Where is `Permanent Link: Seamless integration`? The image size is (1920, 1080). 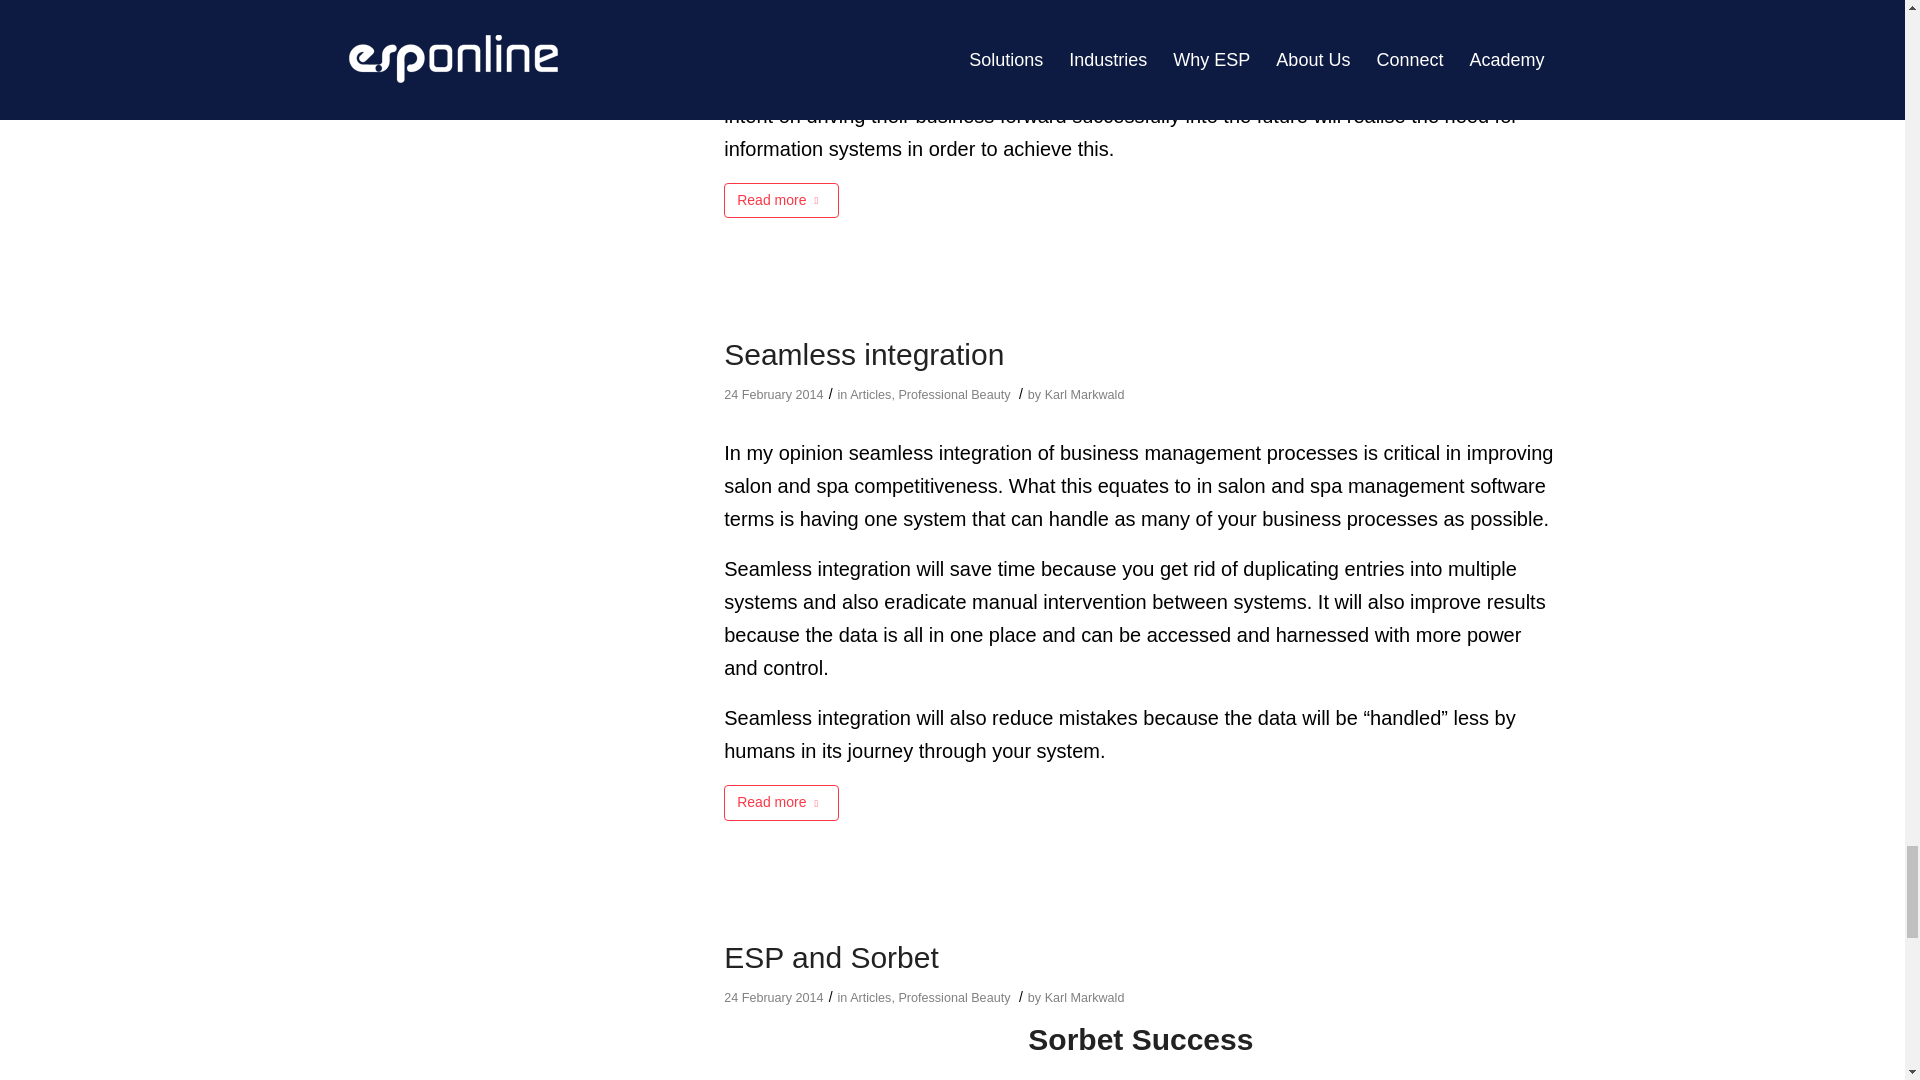 Permanent Link: Seamless integration is located at coordinates (864, 354).